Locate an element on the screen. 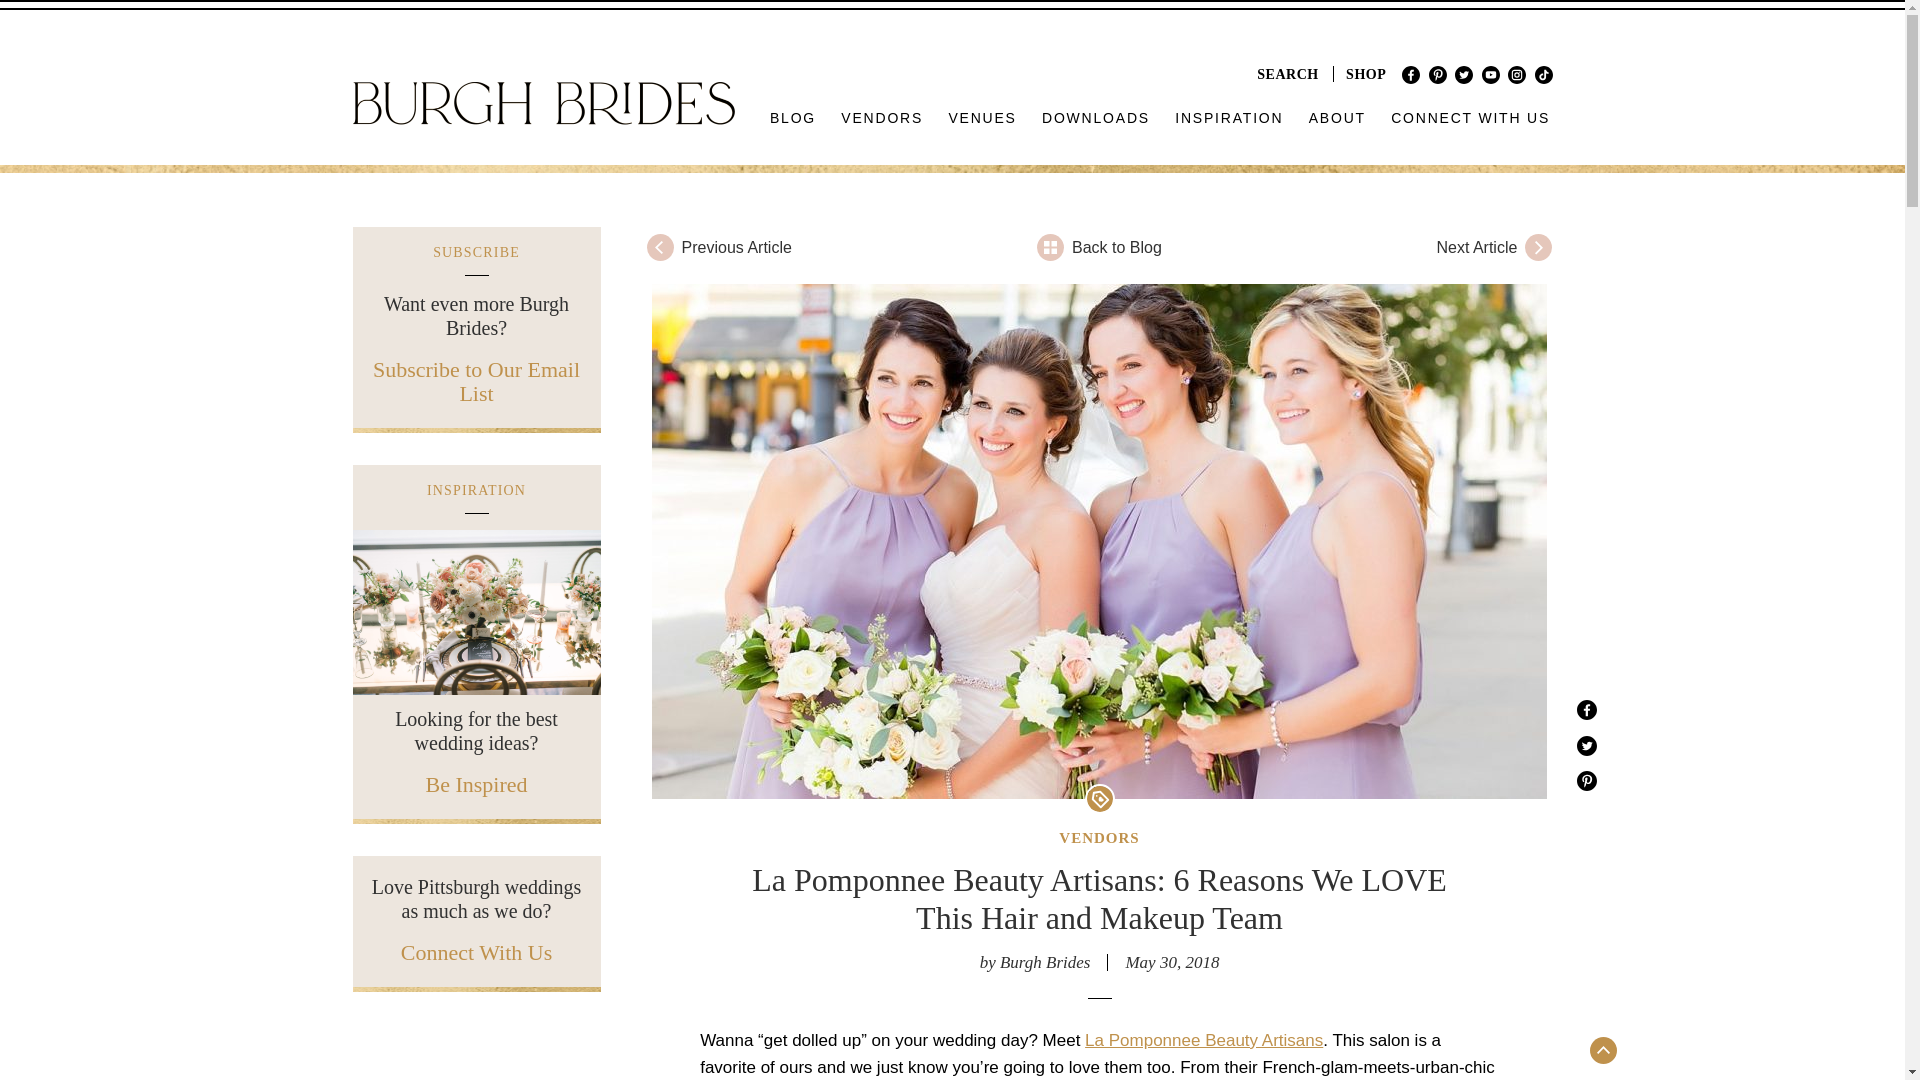  VENDORS is located at coordinates (882, 118).